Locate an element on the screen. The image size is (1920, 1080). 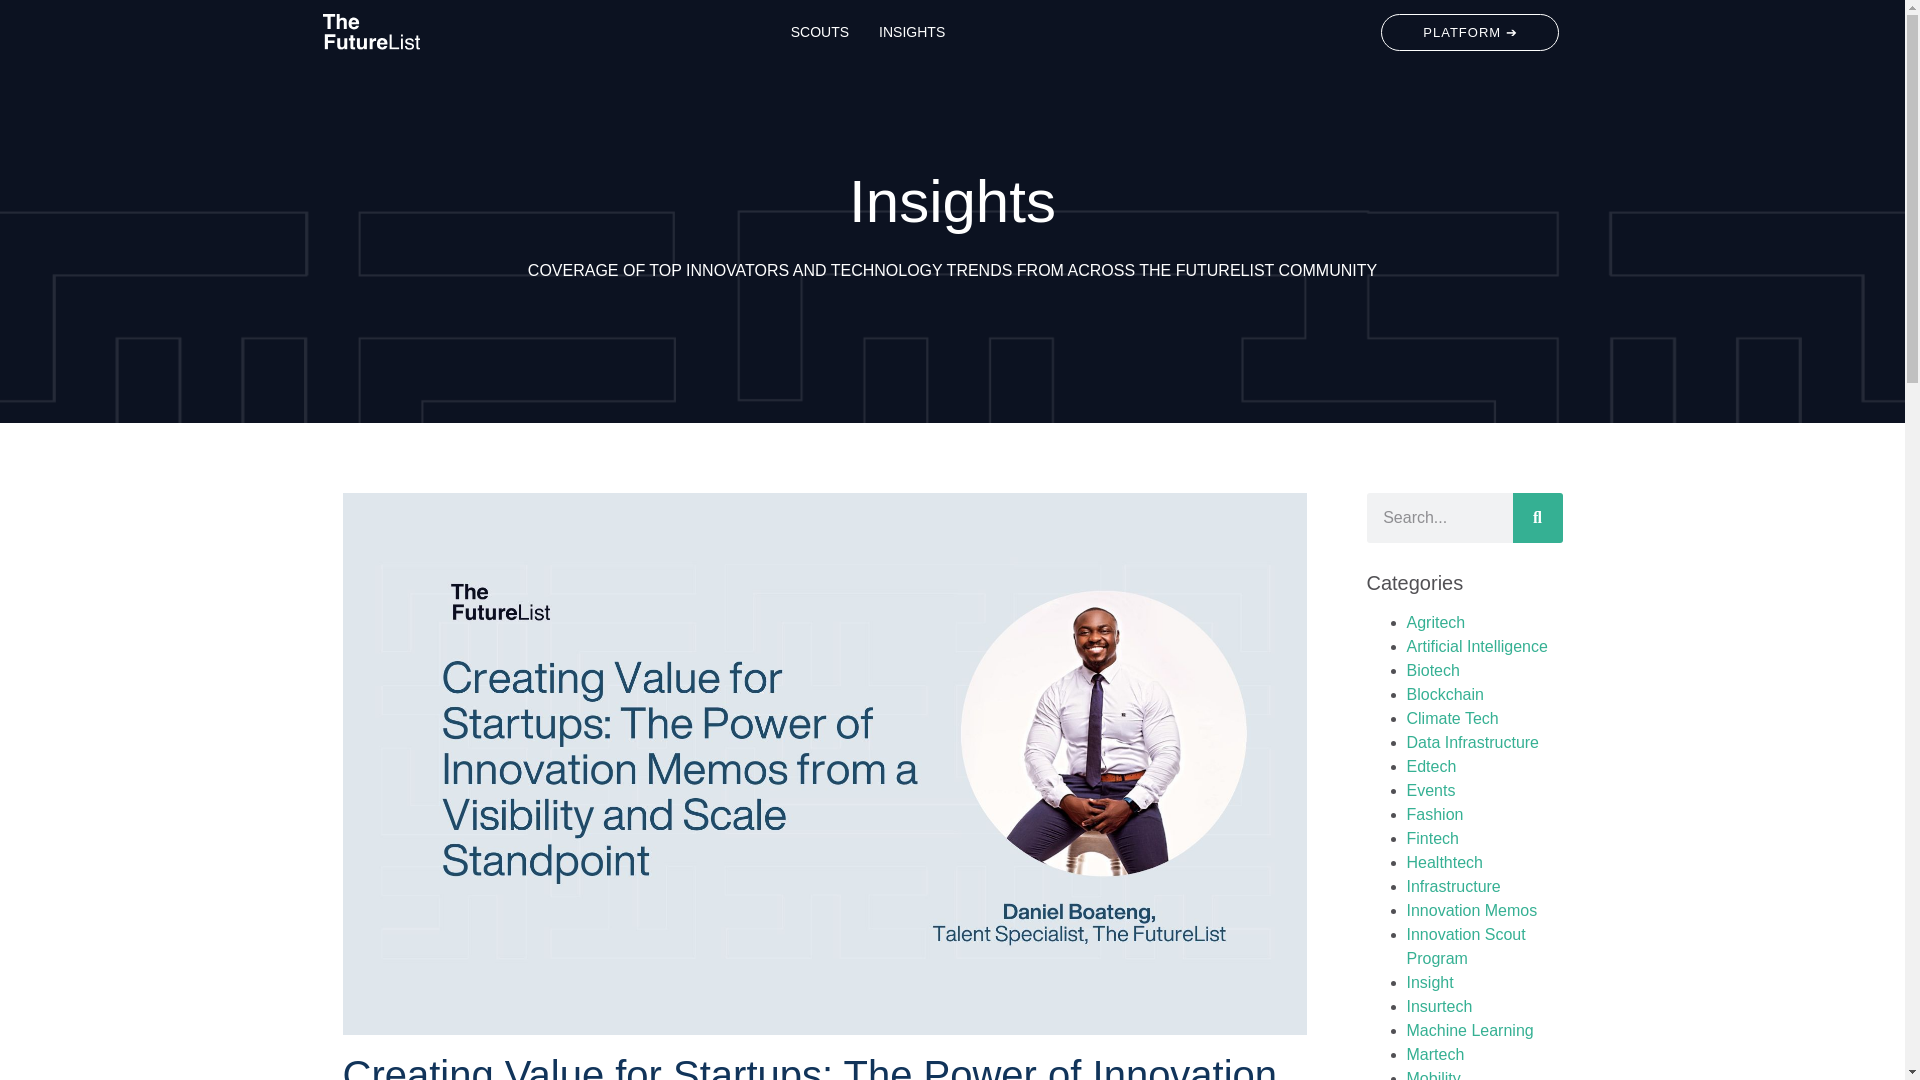
Agritech is located at coordinates (1434, 622).